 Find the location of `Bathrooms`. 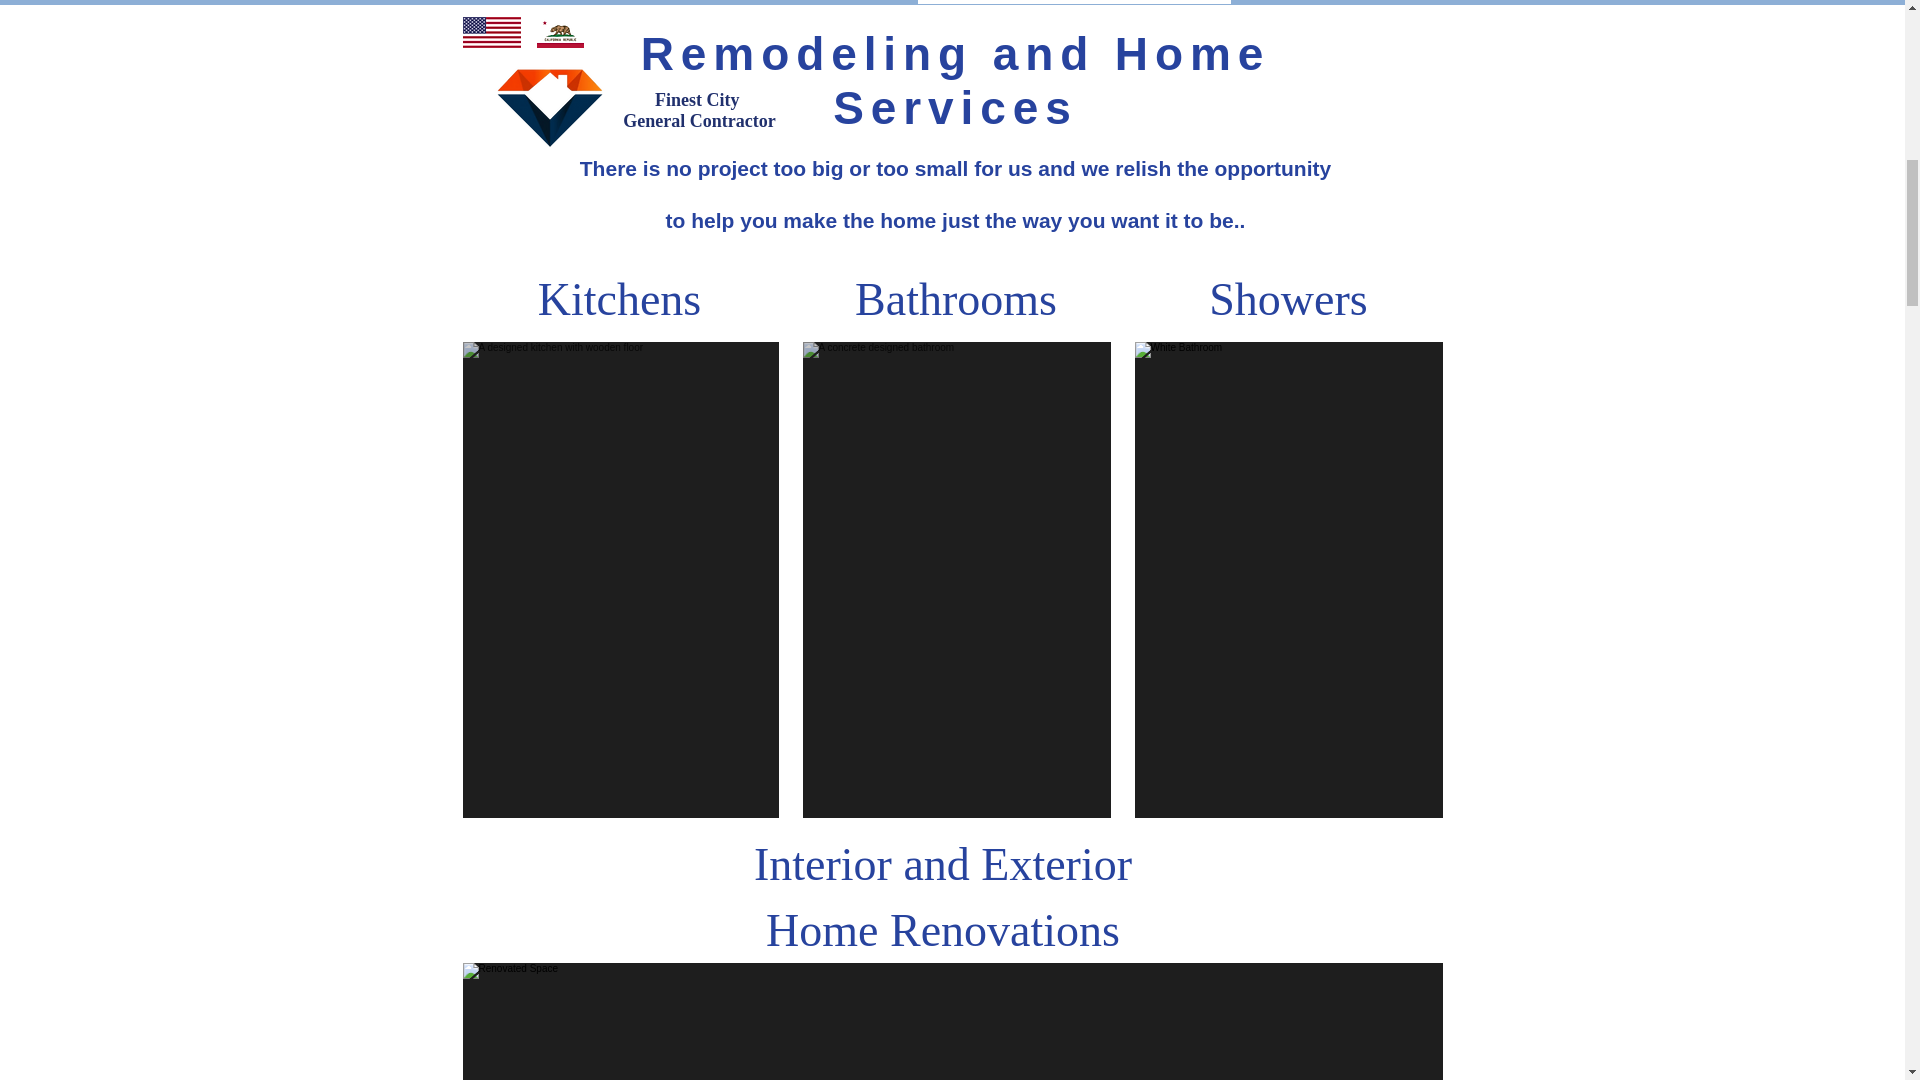

Bathrooms is located at coordinates (956, 300).